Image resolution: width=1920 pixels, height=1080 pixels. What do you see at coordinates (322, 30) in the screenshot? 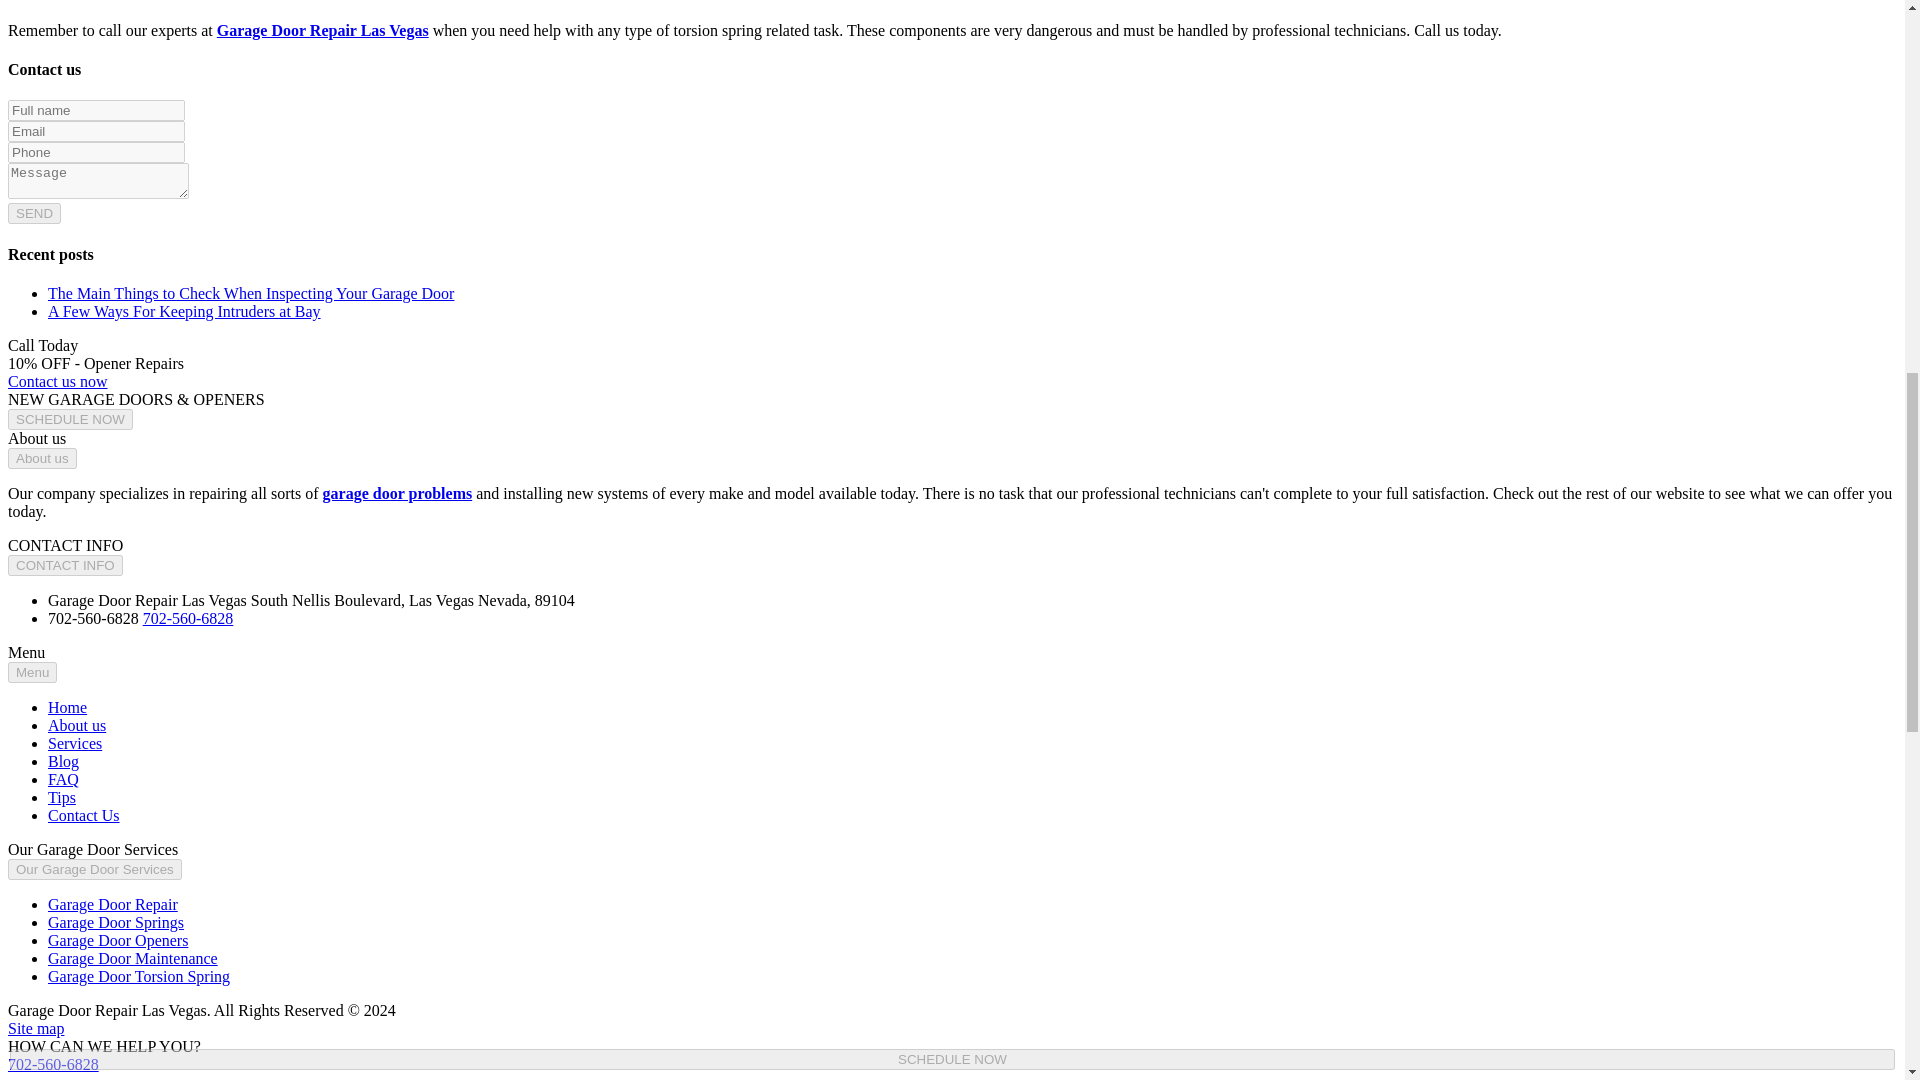
I see `Garage Door Repair Las Vegas` at bounding box center [322, 30].